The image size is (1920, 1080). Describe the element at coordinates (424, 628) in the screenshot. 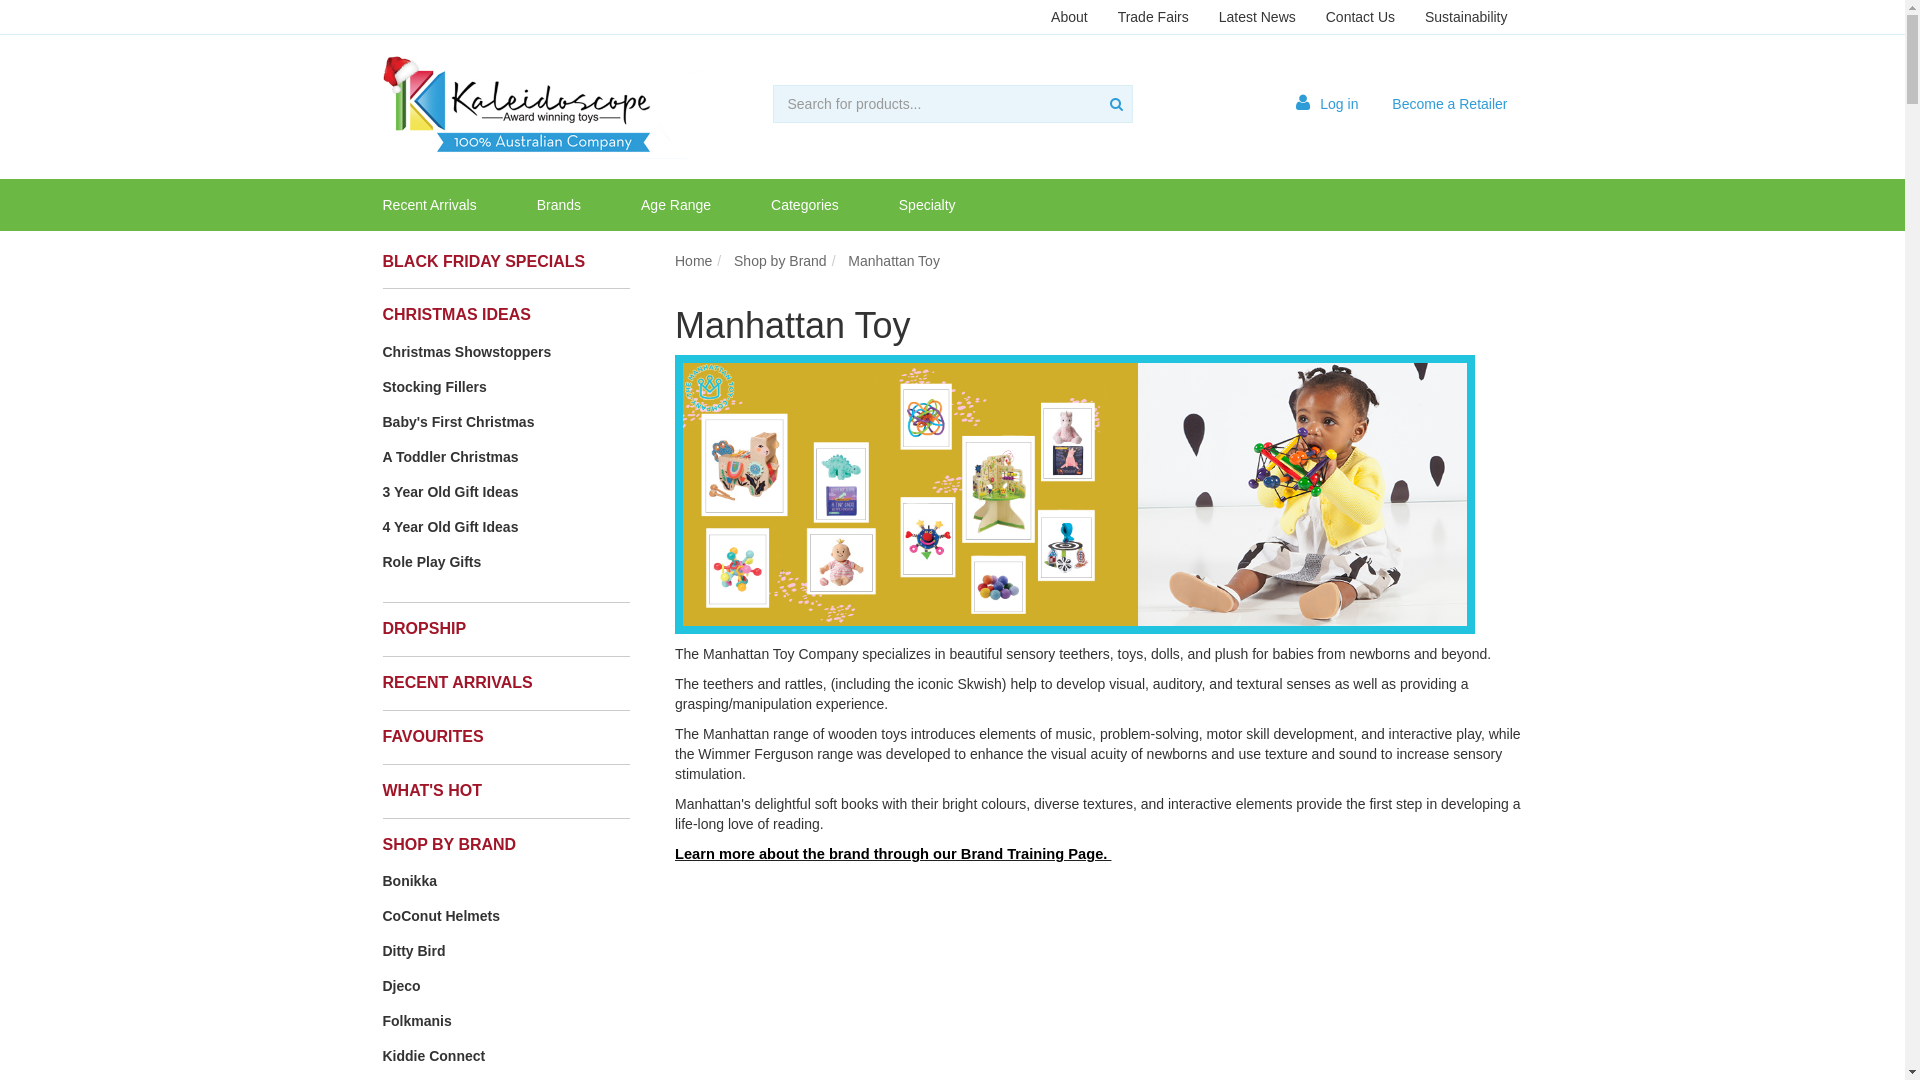

I see `DROPSHIP` at that location.